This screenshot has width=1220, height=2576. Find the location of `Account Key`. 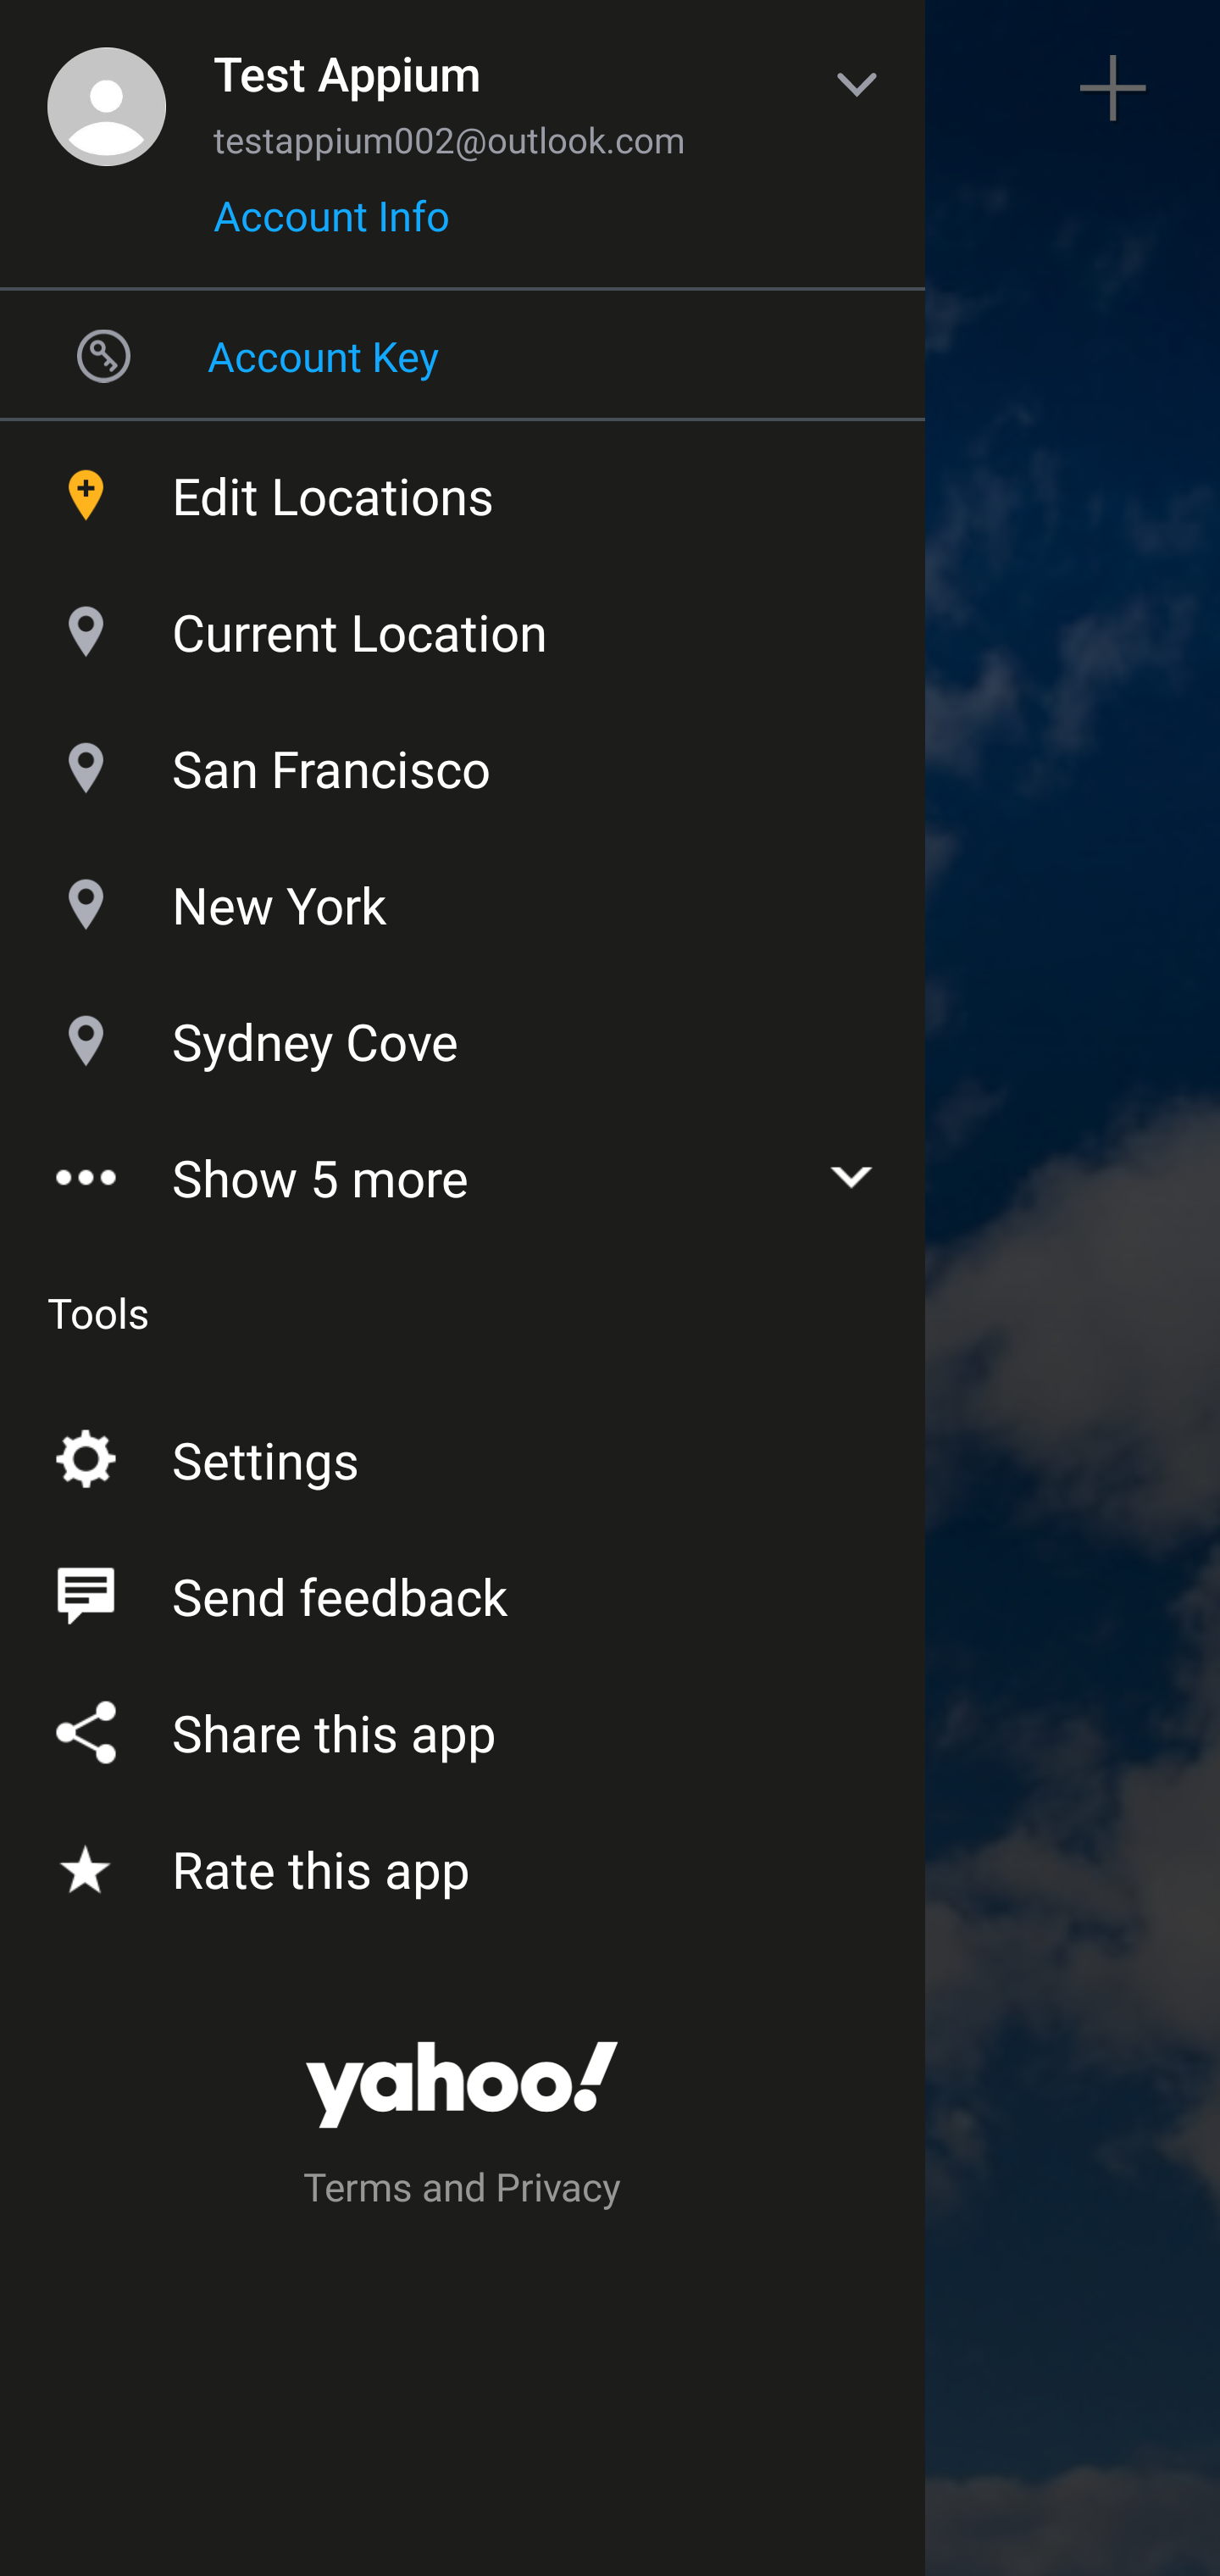

Account Key is located at coordinates (463, 355).